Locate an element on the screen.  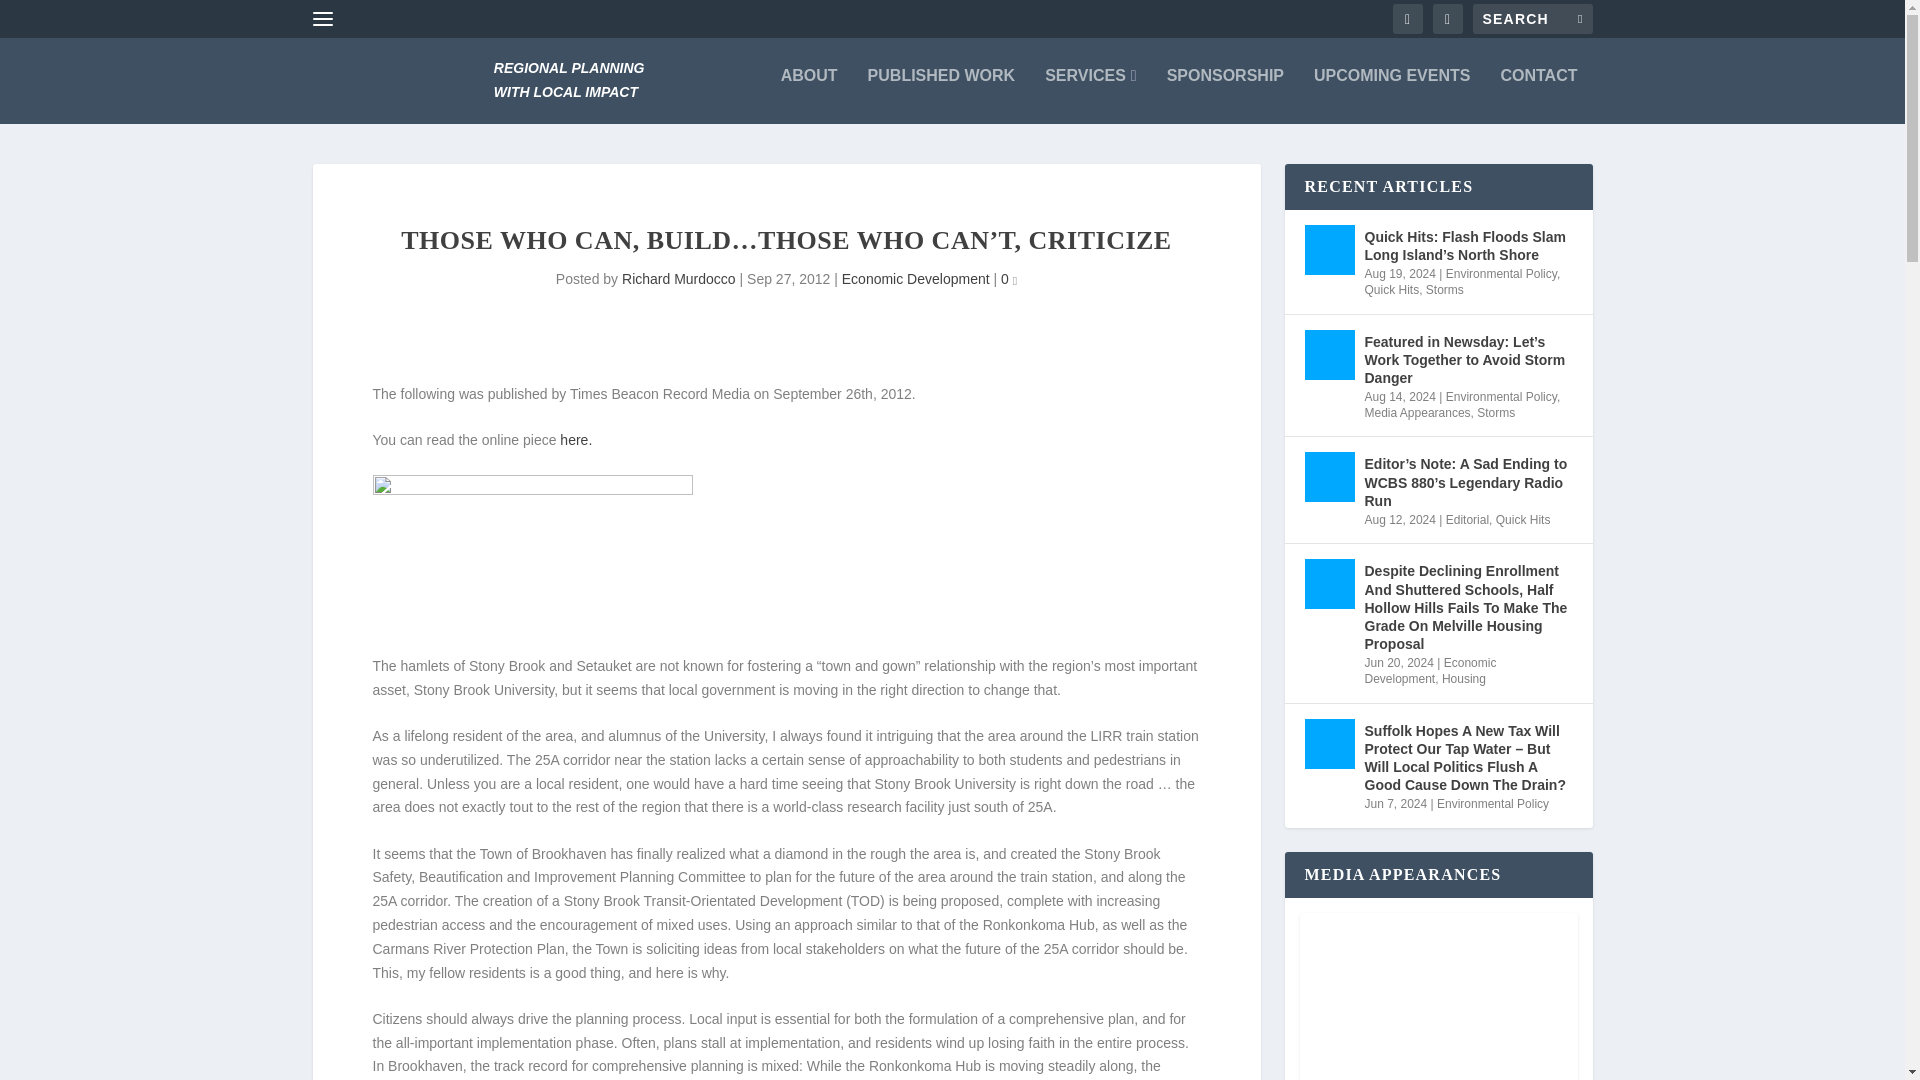
UPCOMING EVENTS is located at coordinates (1392, 80).